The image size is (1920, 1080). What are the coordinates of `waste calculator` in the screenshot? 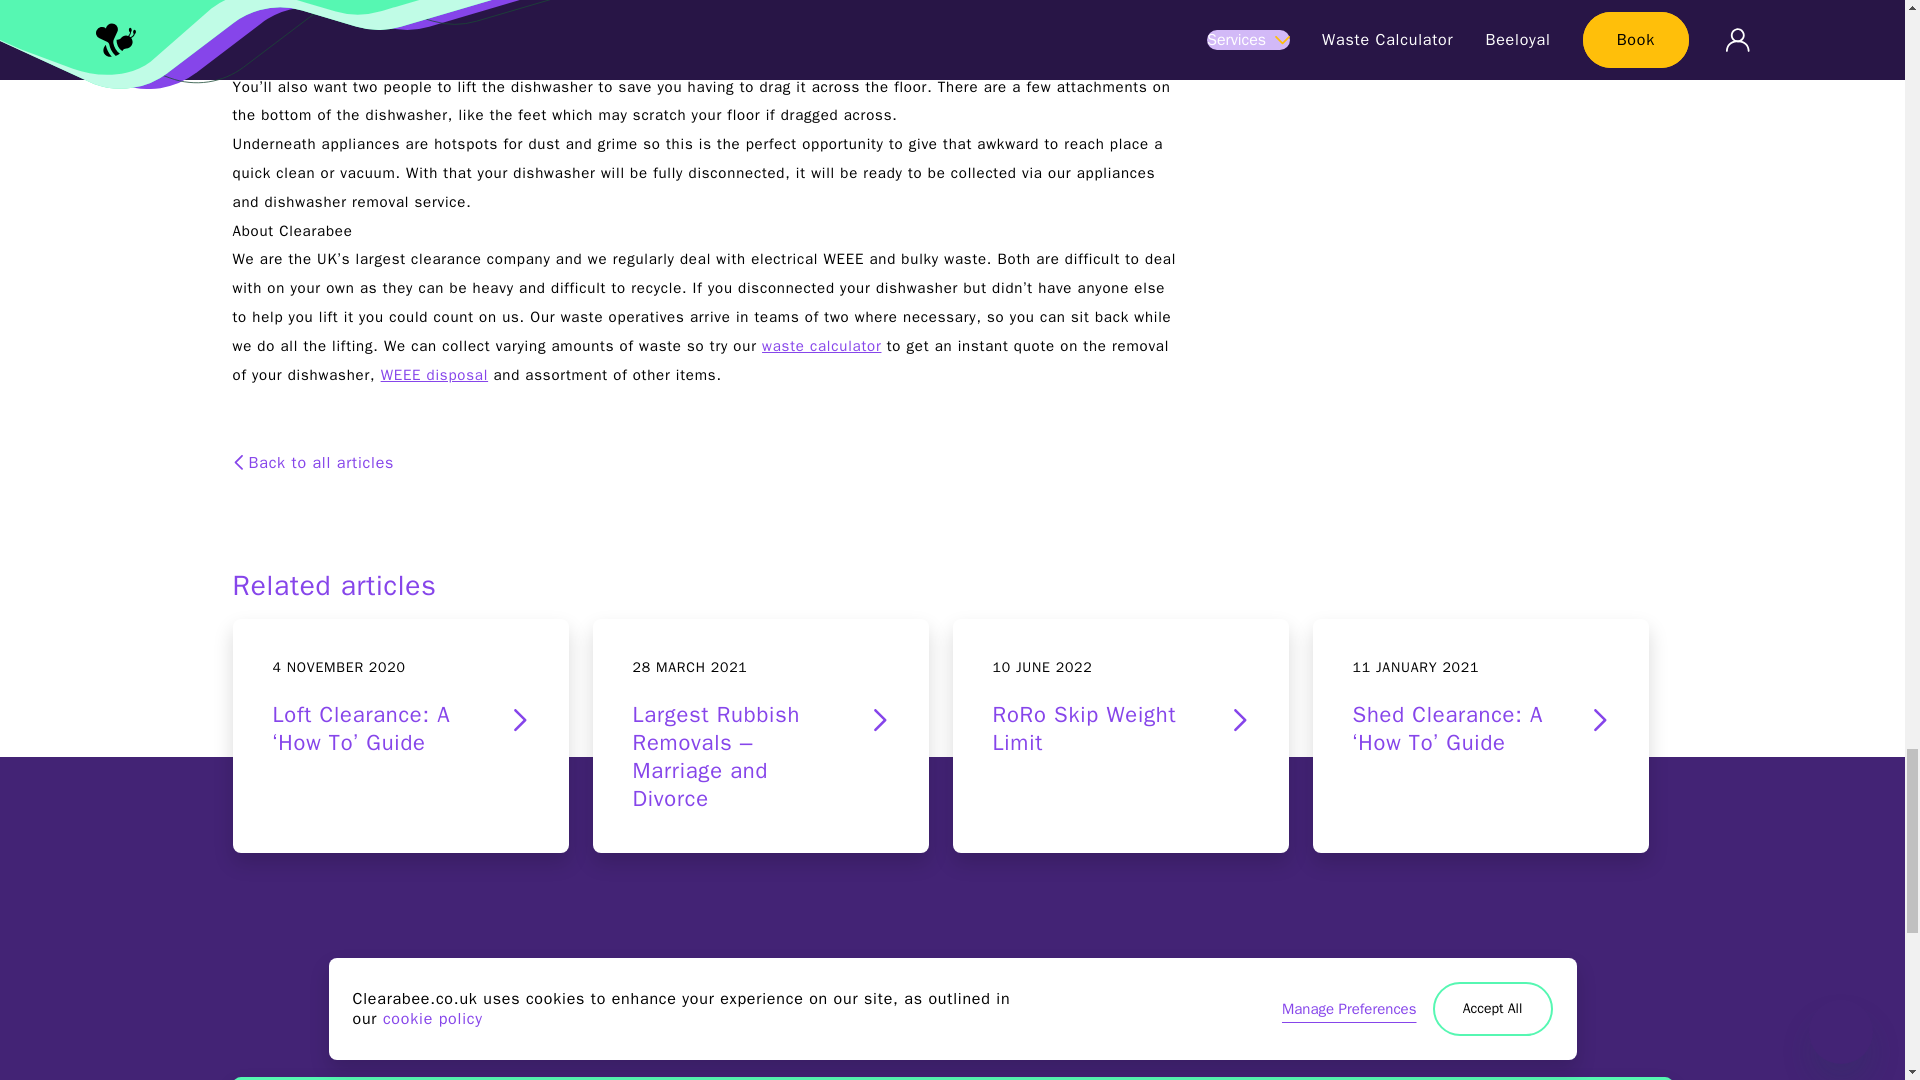 It's located at (1120, 736).